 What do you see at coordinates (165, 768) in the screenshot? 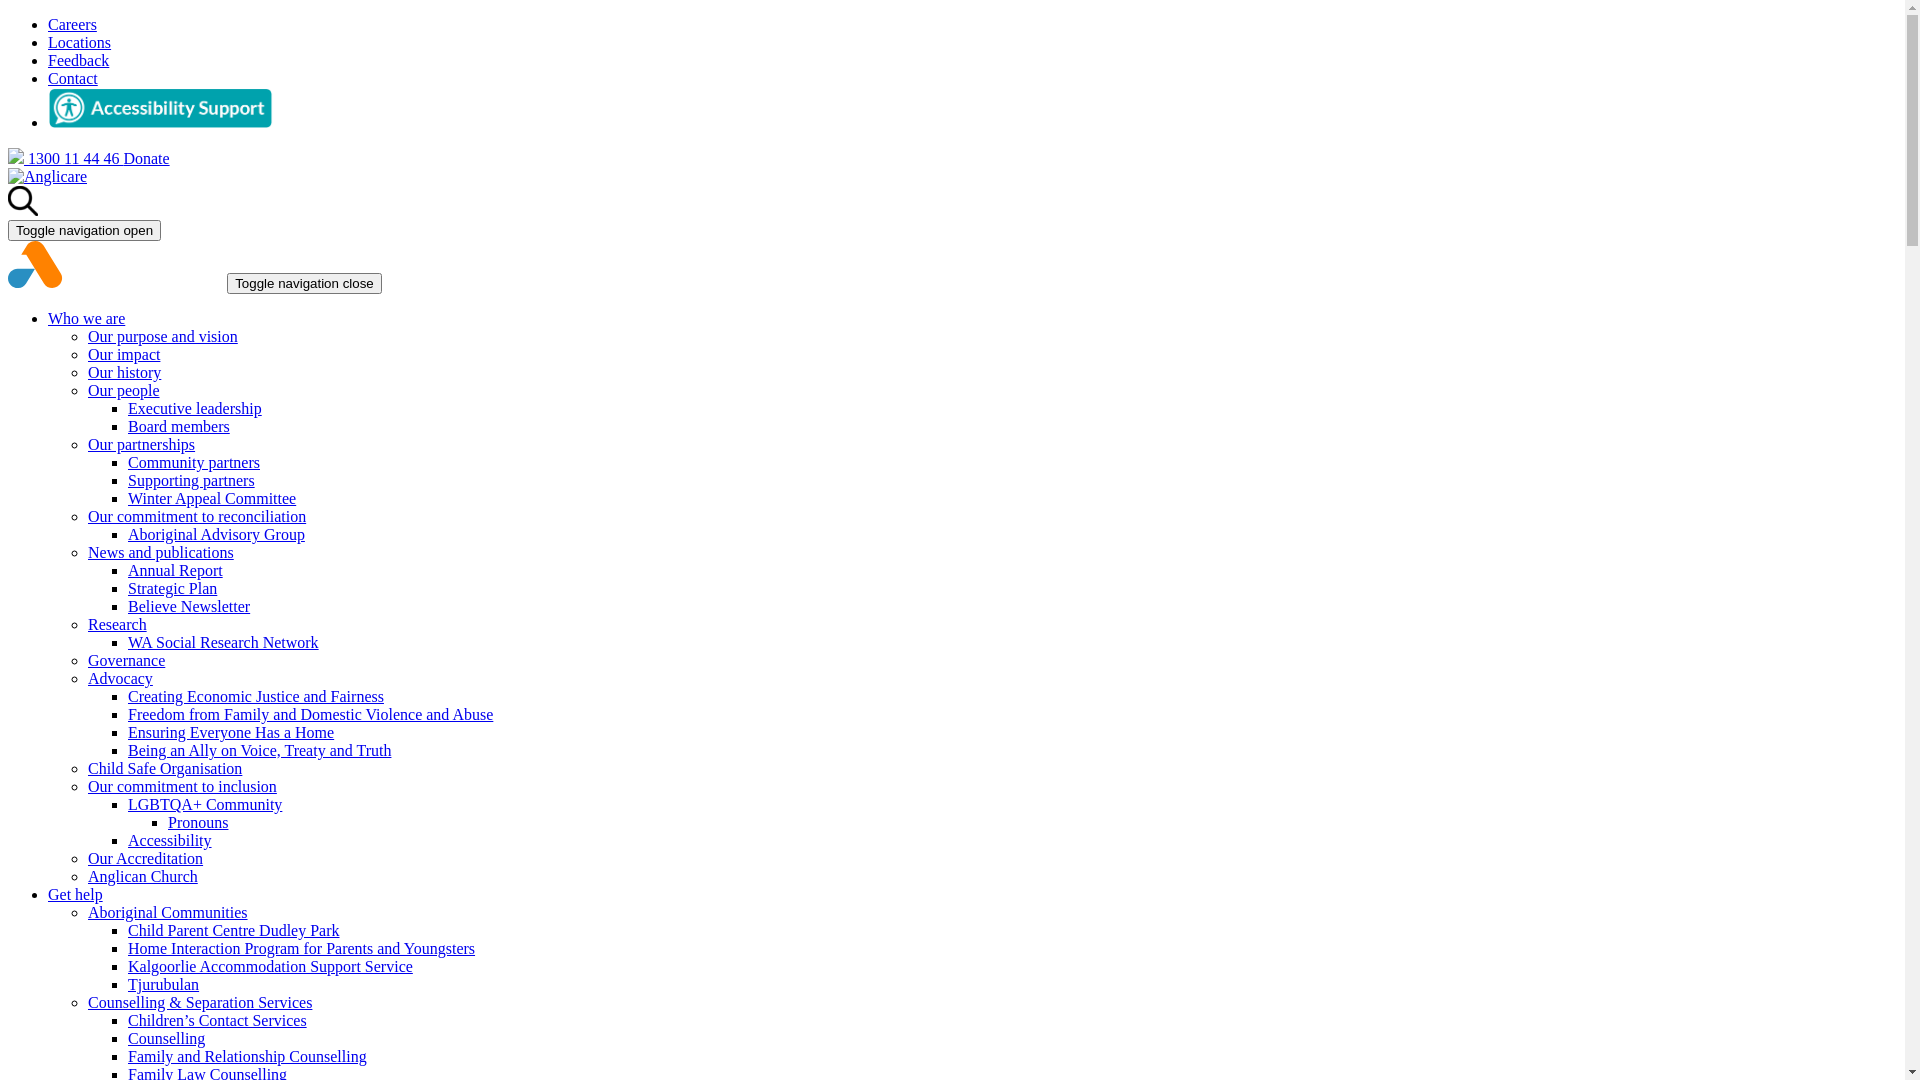
I see `Child Safe Organisation` at bounding box center [165, 768].